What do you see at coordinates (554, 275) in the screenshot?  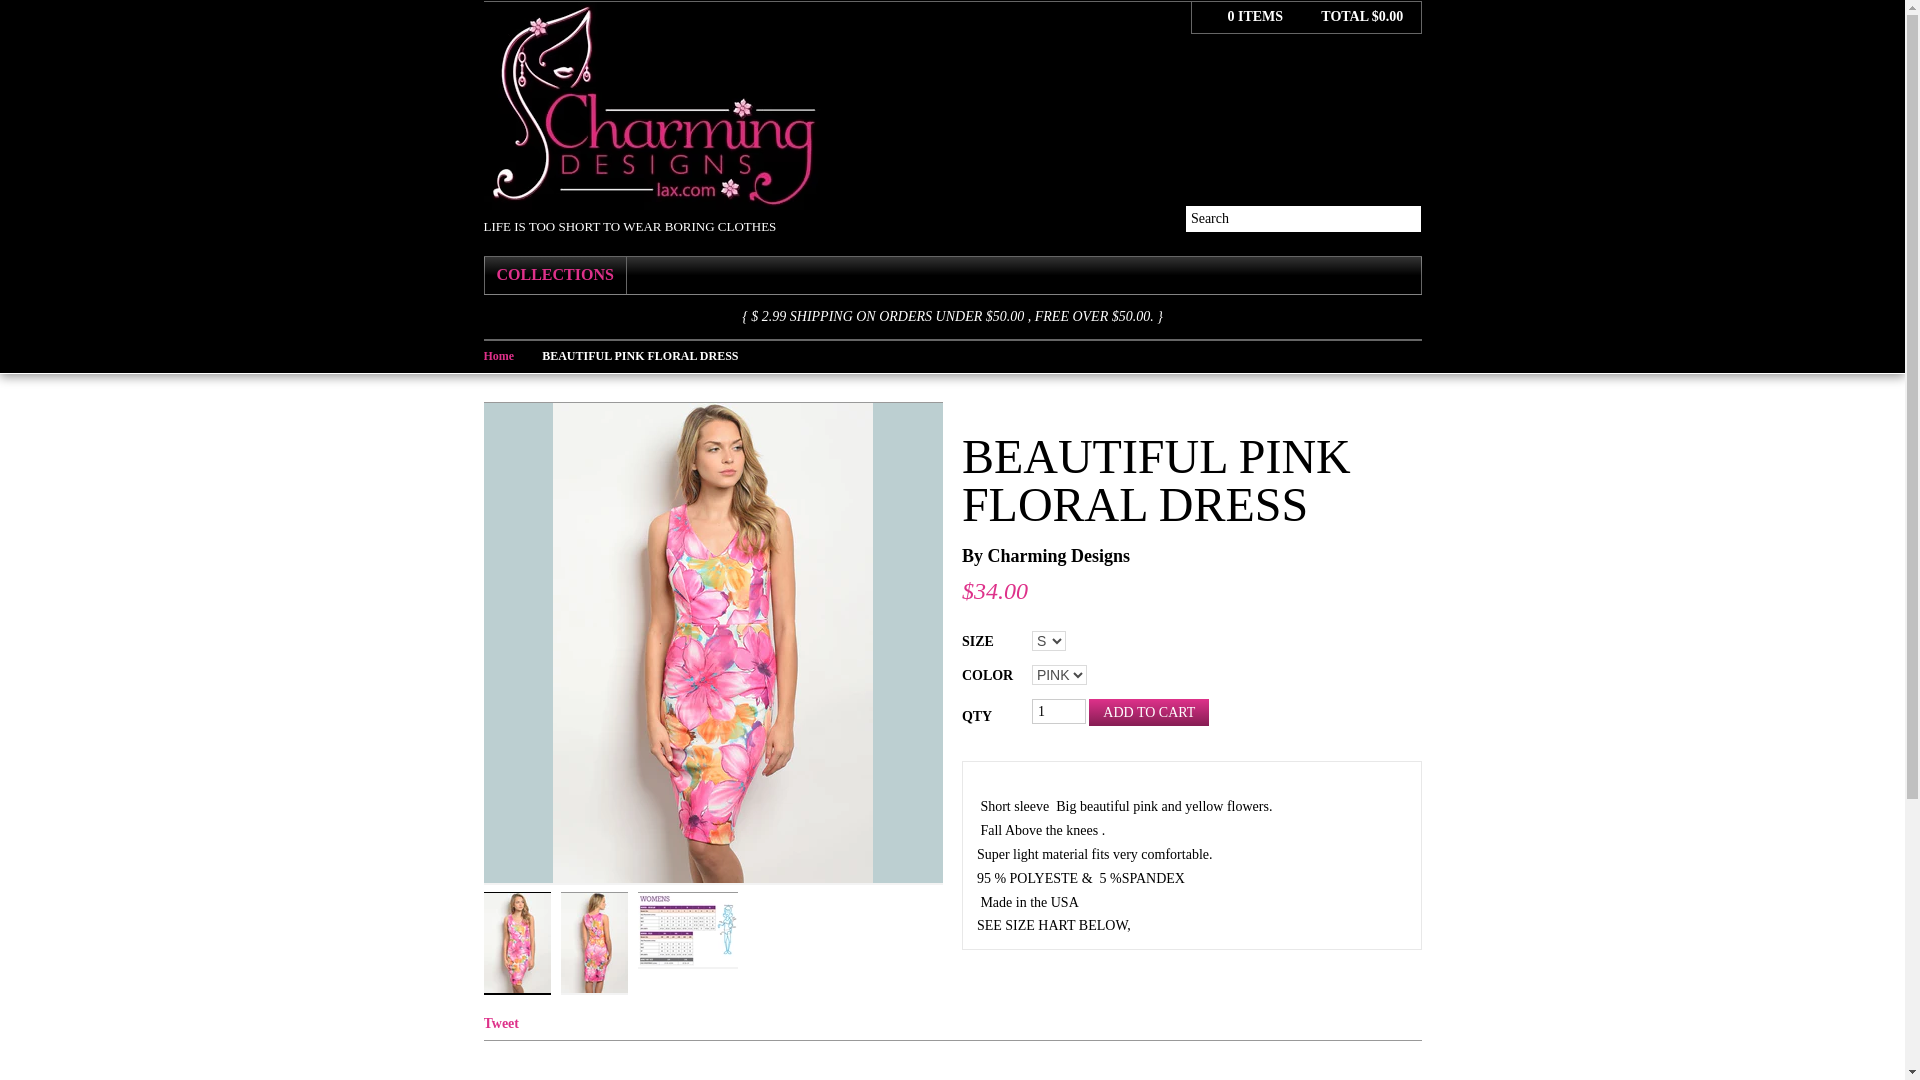 I see `COLLECTIONS` at bounding box center [554, 275].